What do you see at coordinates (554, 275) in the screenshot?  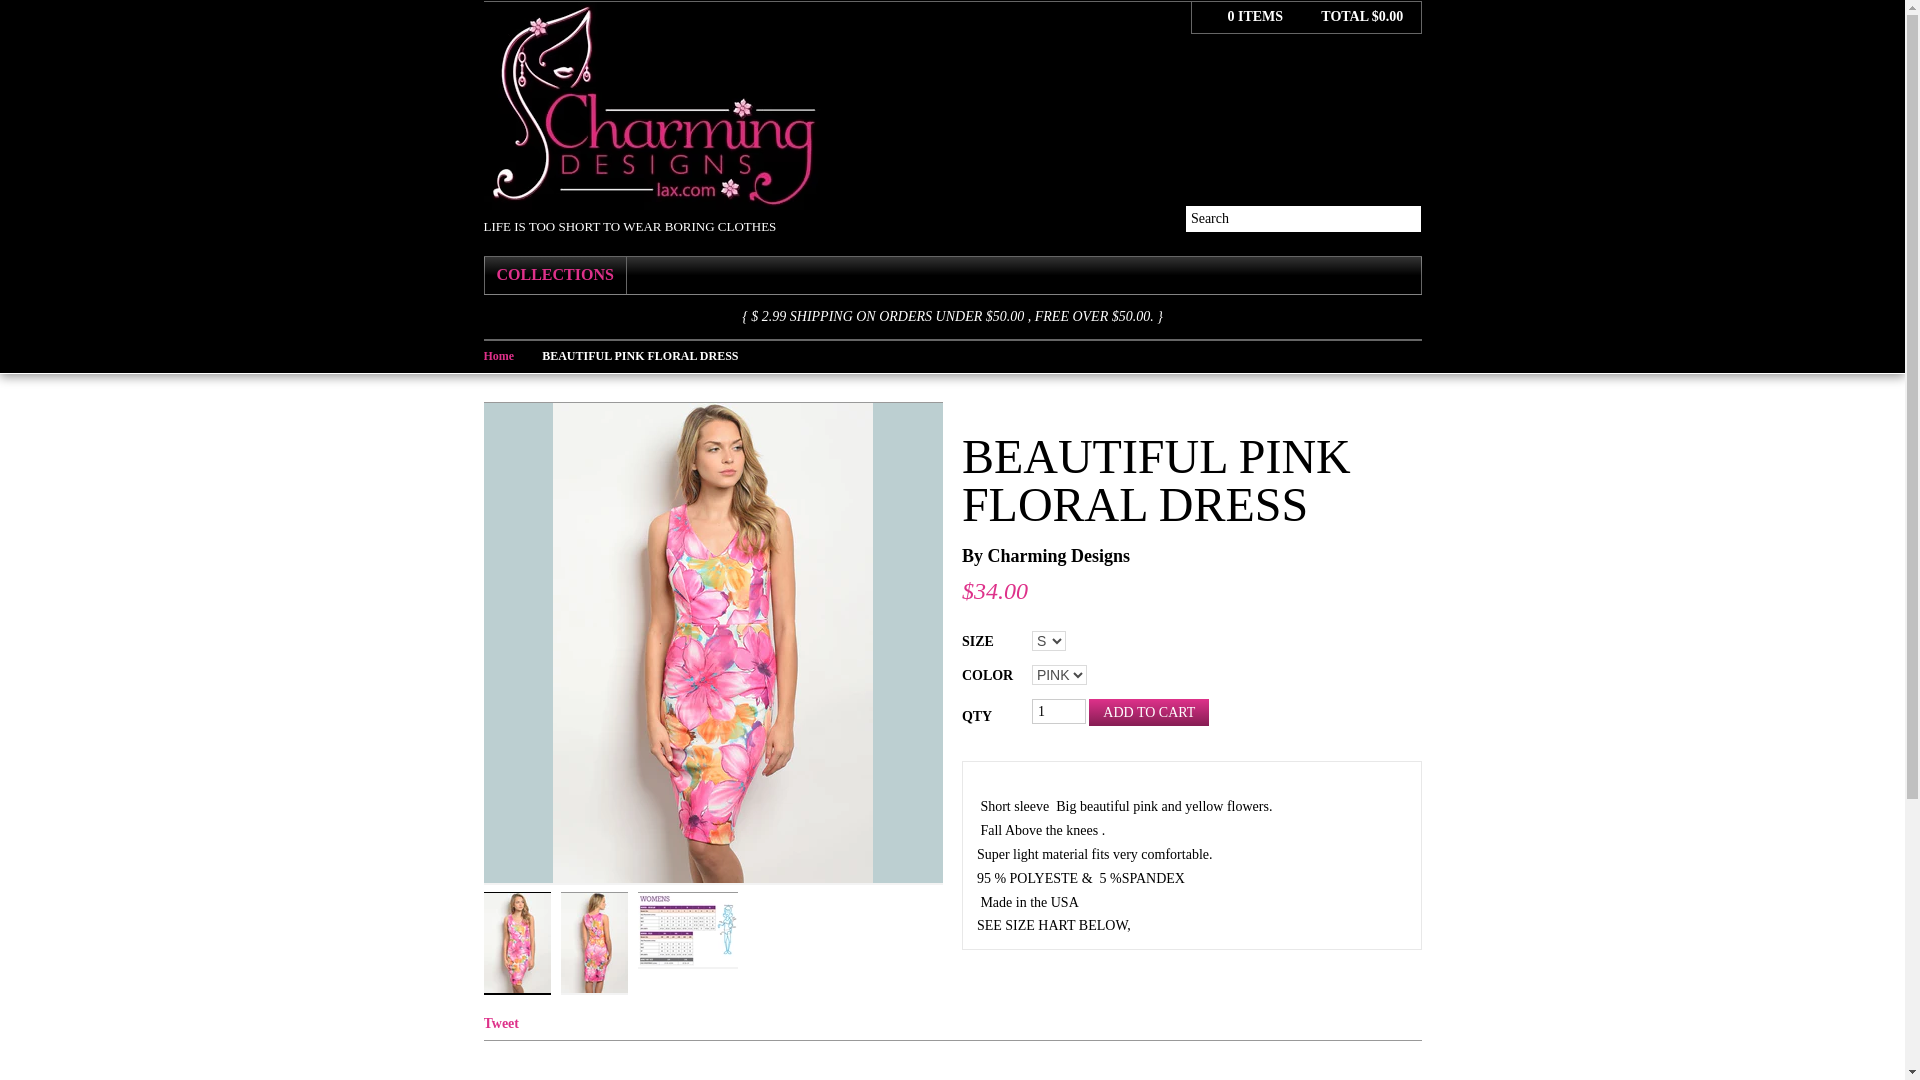 I see `COLLECTIONS` at bounding box center [554, 275].